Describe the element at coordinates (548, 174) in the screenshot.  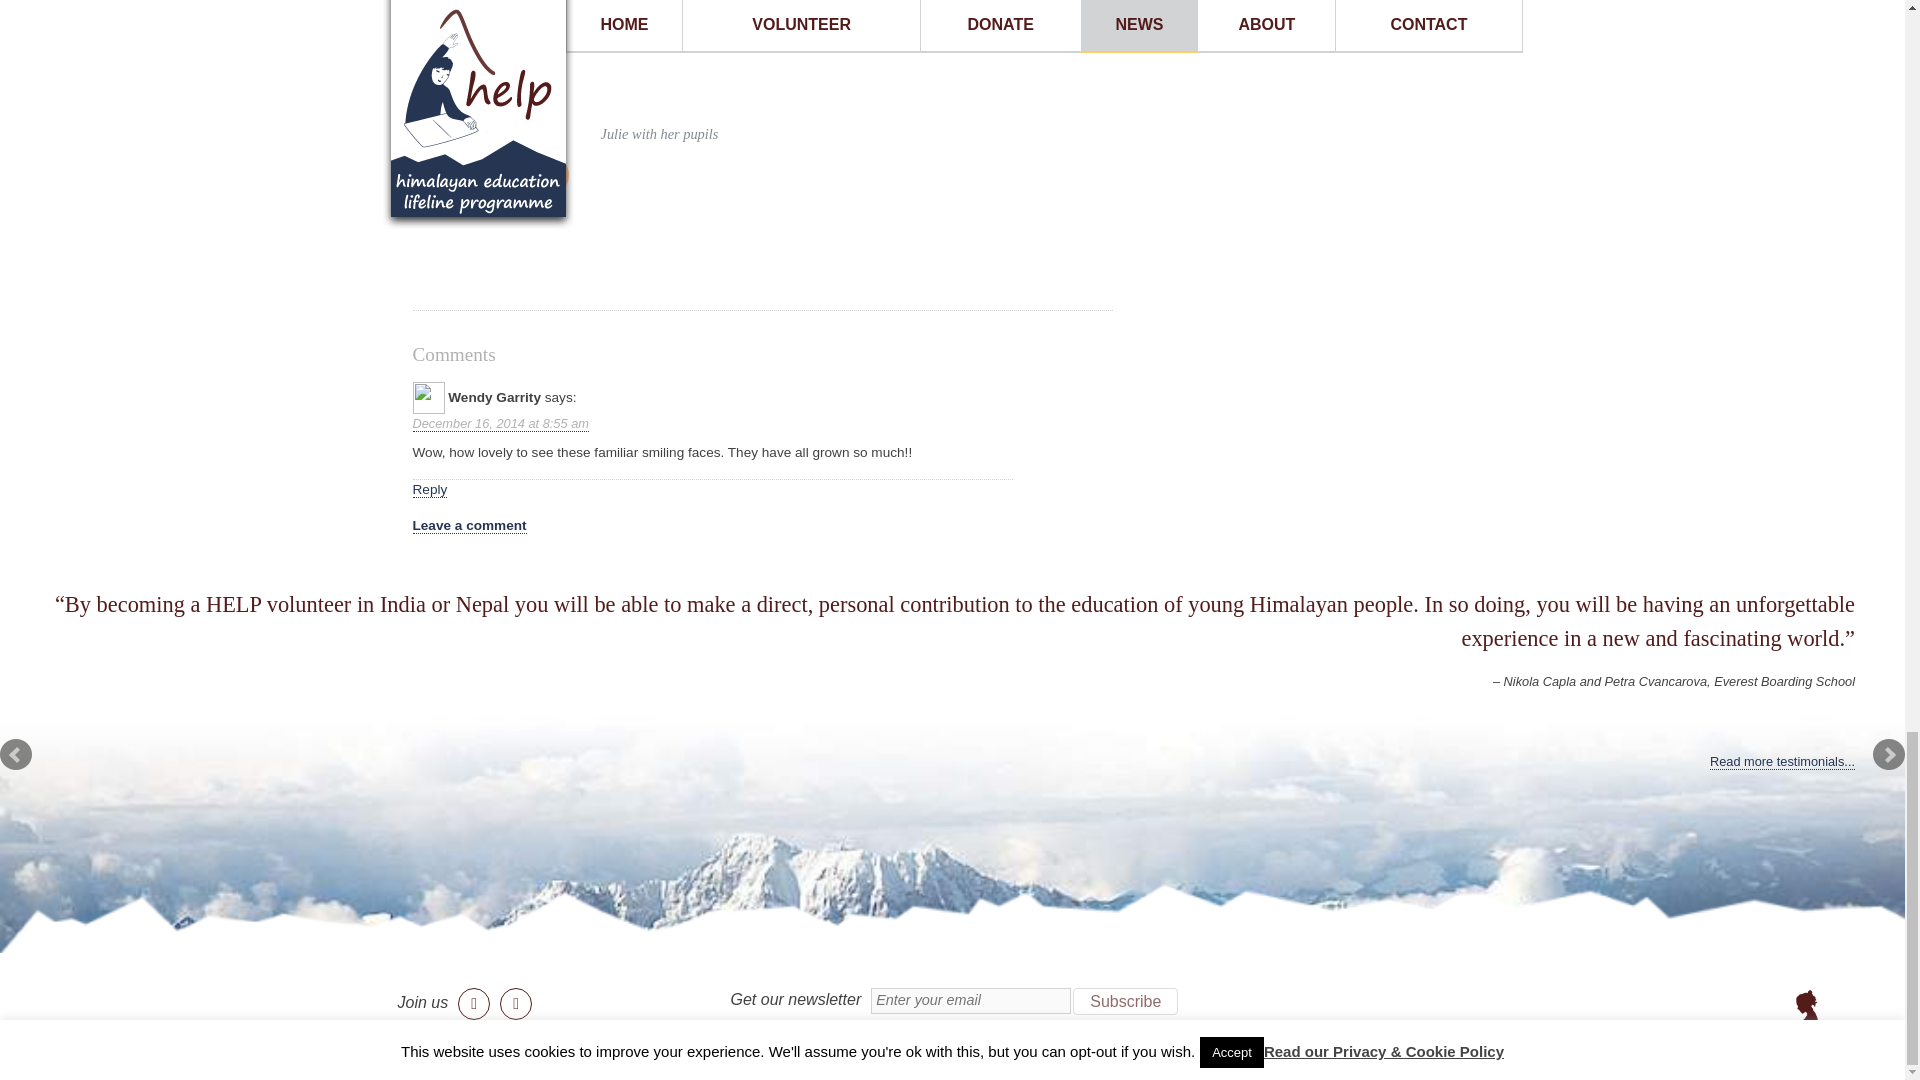
I see `RSS` at that location.